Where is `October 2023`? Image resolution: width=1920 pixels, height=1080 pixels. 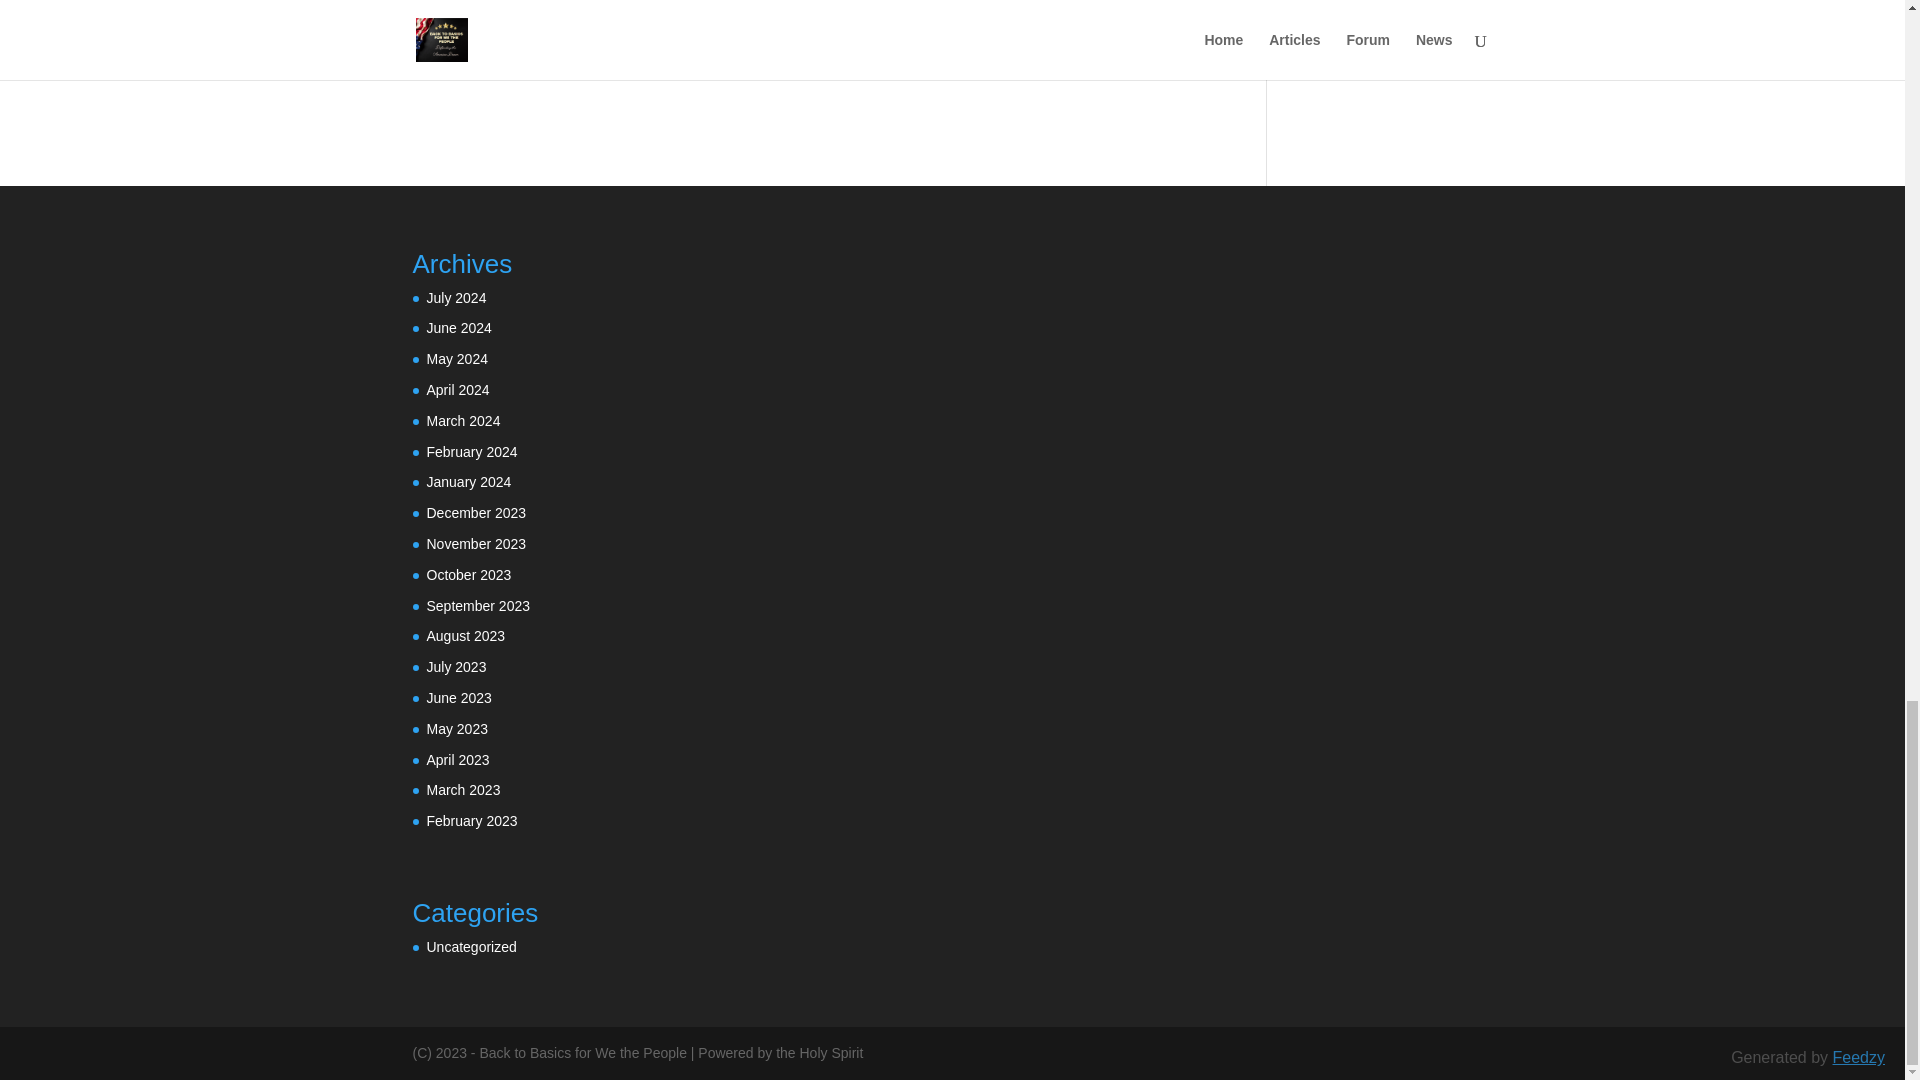
October 2023 is located at coordinates (468, 575).